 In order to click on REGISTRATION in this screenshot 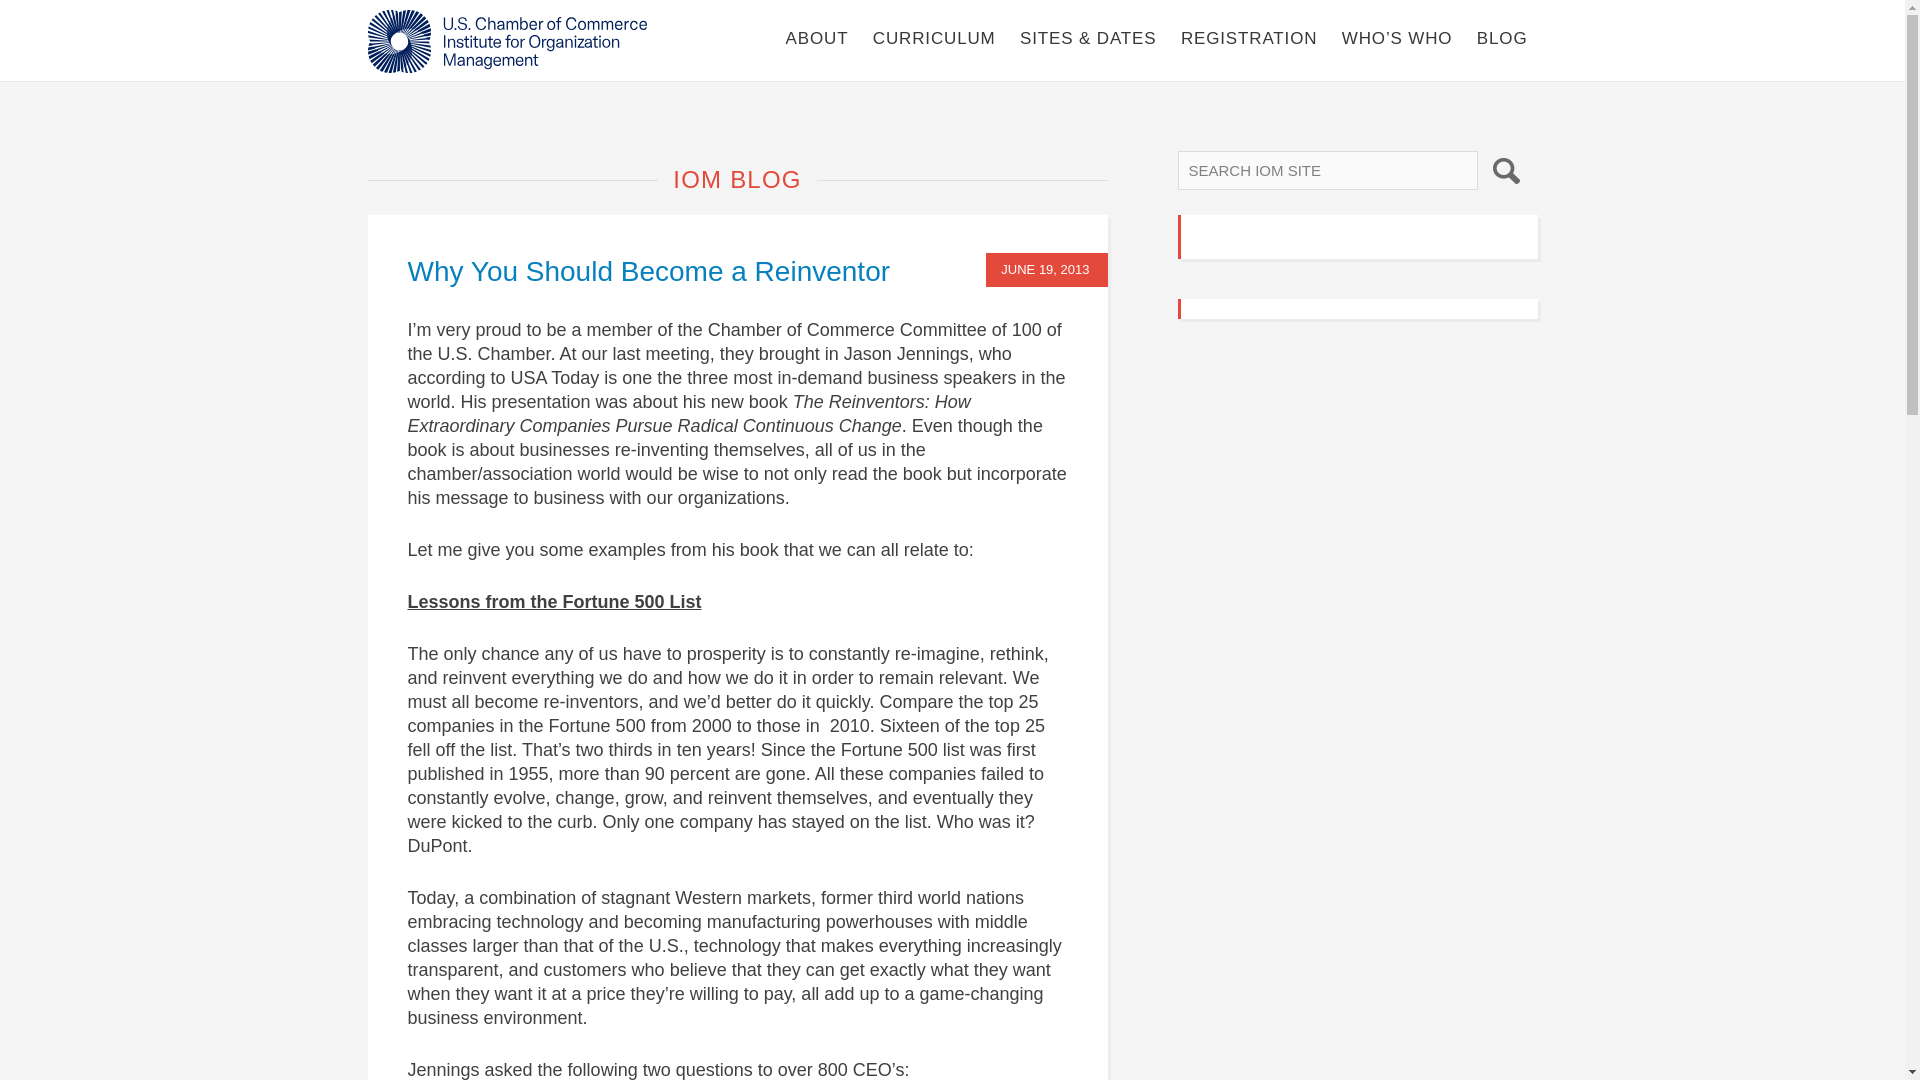, I will do `click(1248, 38)`.